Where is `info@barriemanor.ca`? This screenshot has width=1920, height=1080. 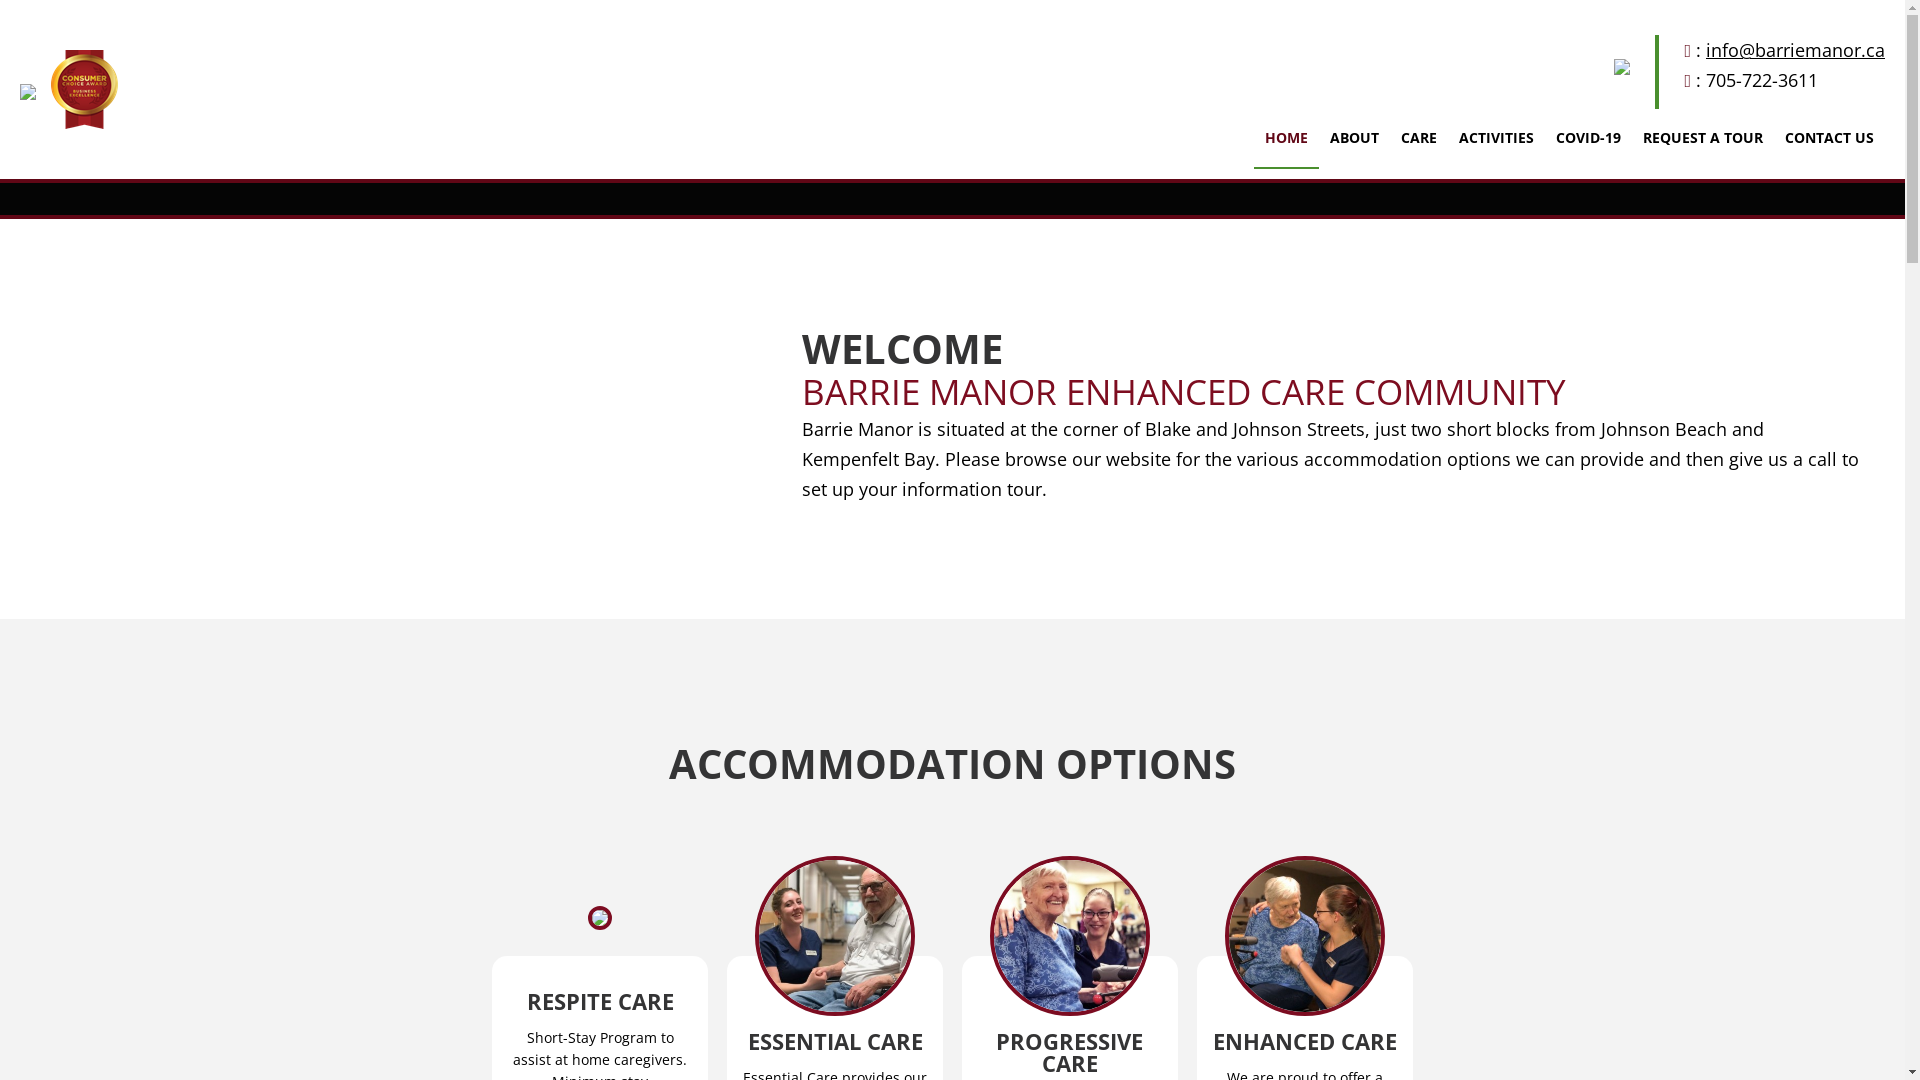 info@barriemanor.ca is located at coordinates (1796, 50).